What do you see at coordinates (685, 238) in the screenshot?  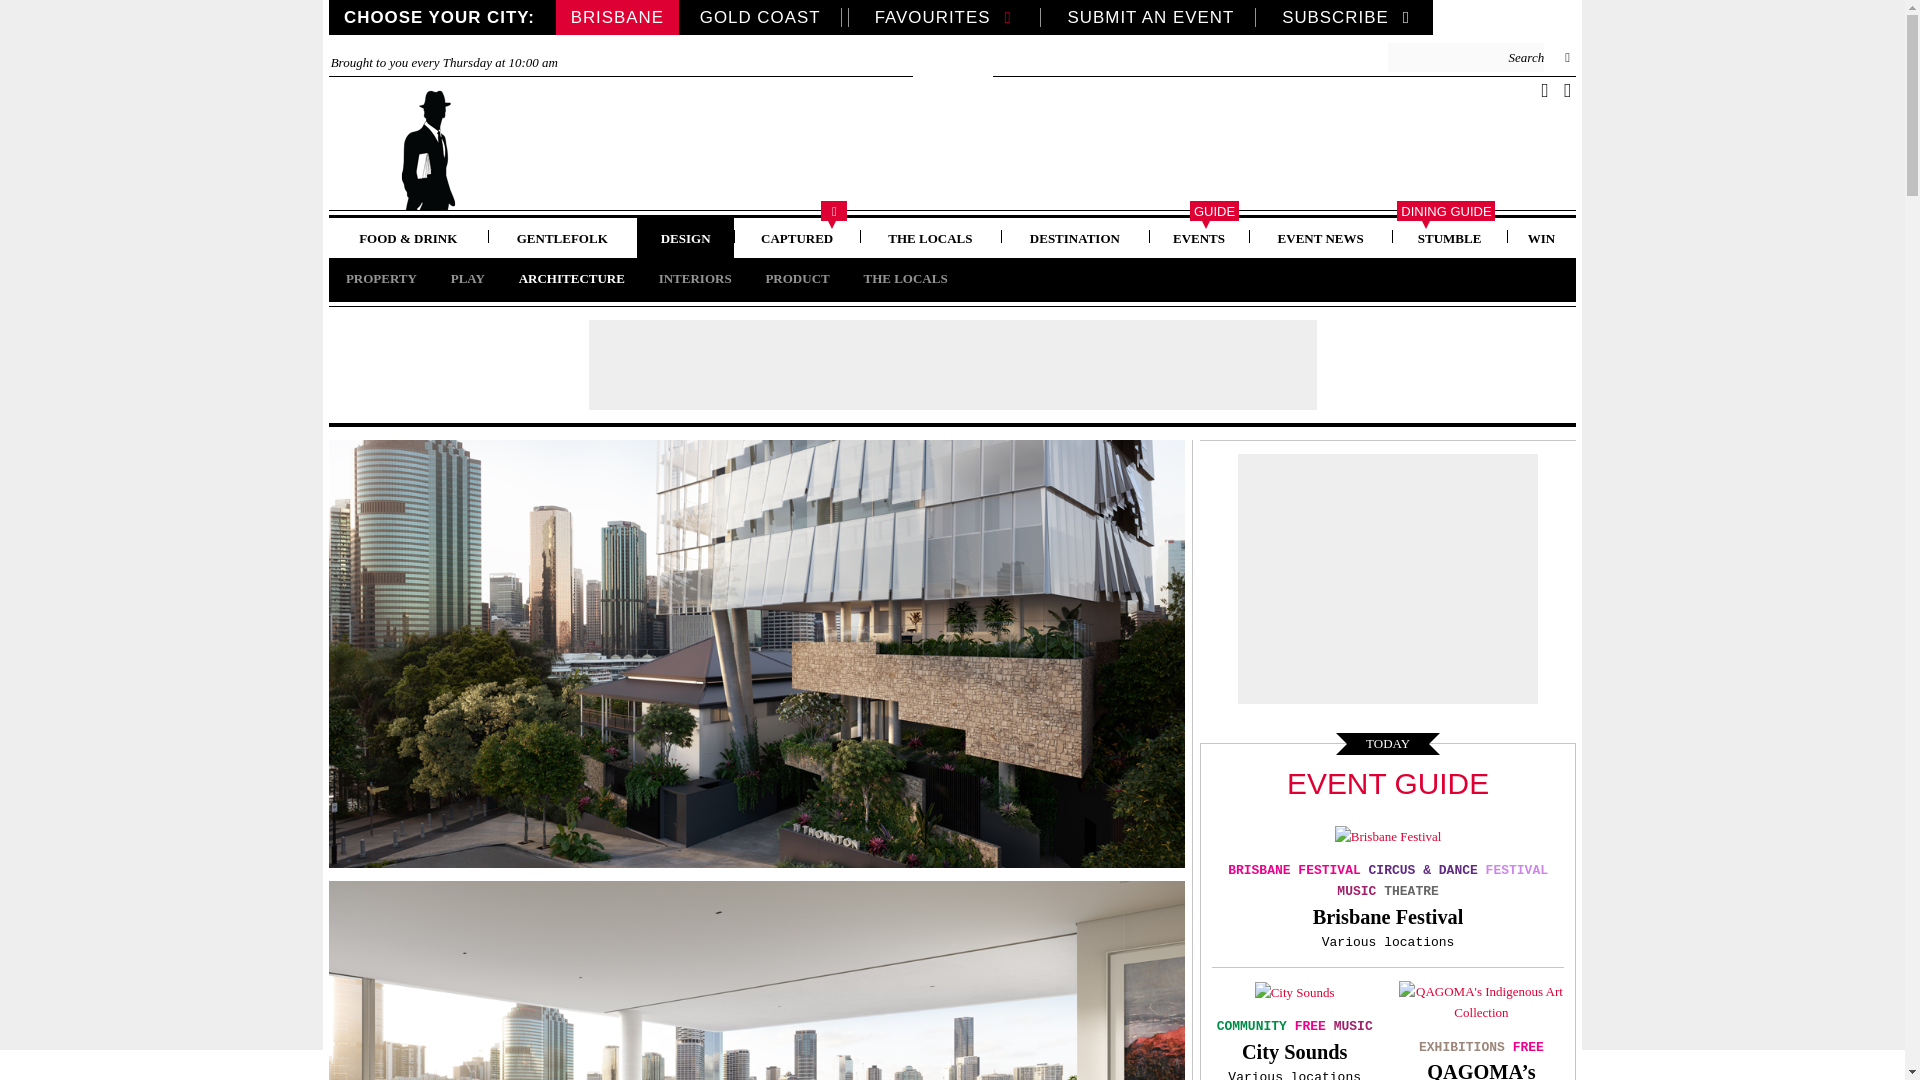 I see `Design` at bounding box center [685, 238].